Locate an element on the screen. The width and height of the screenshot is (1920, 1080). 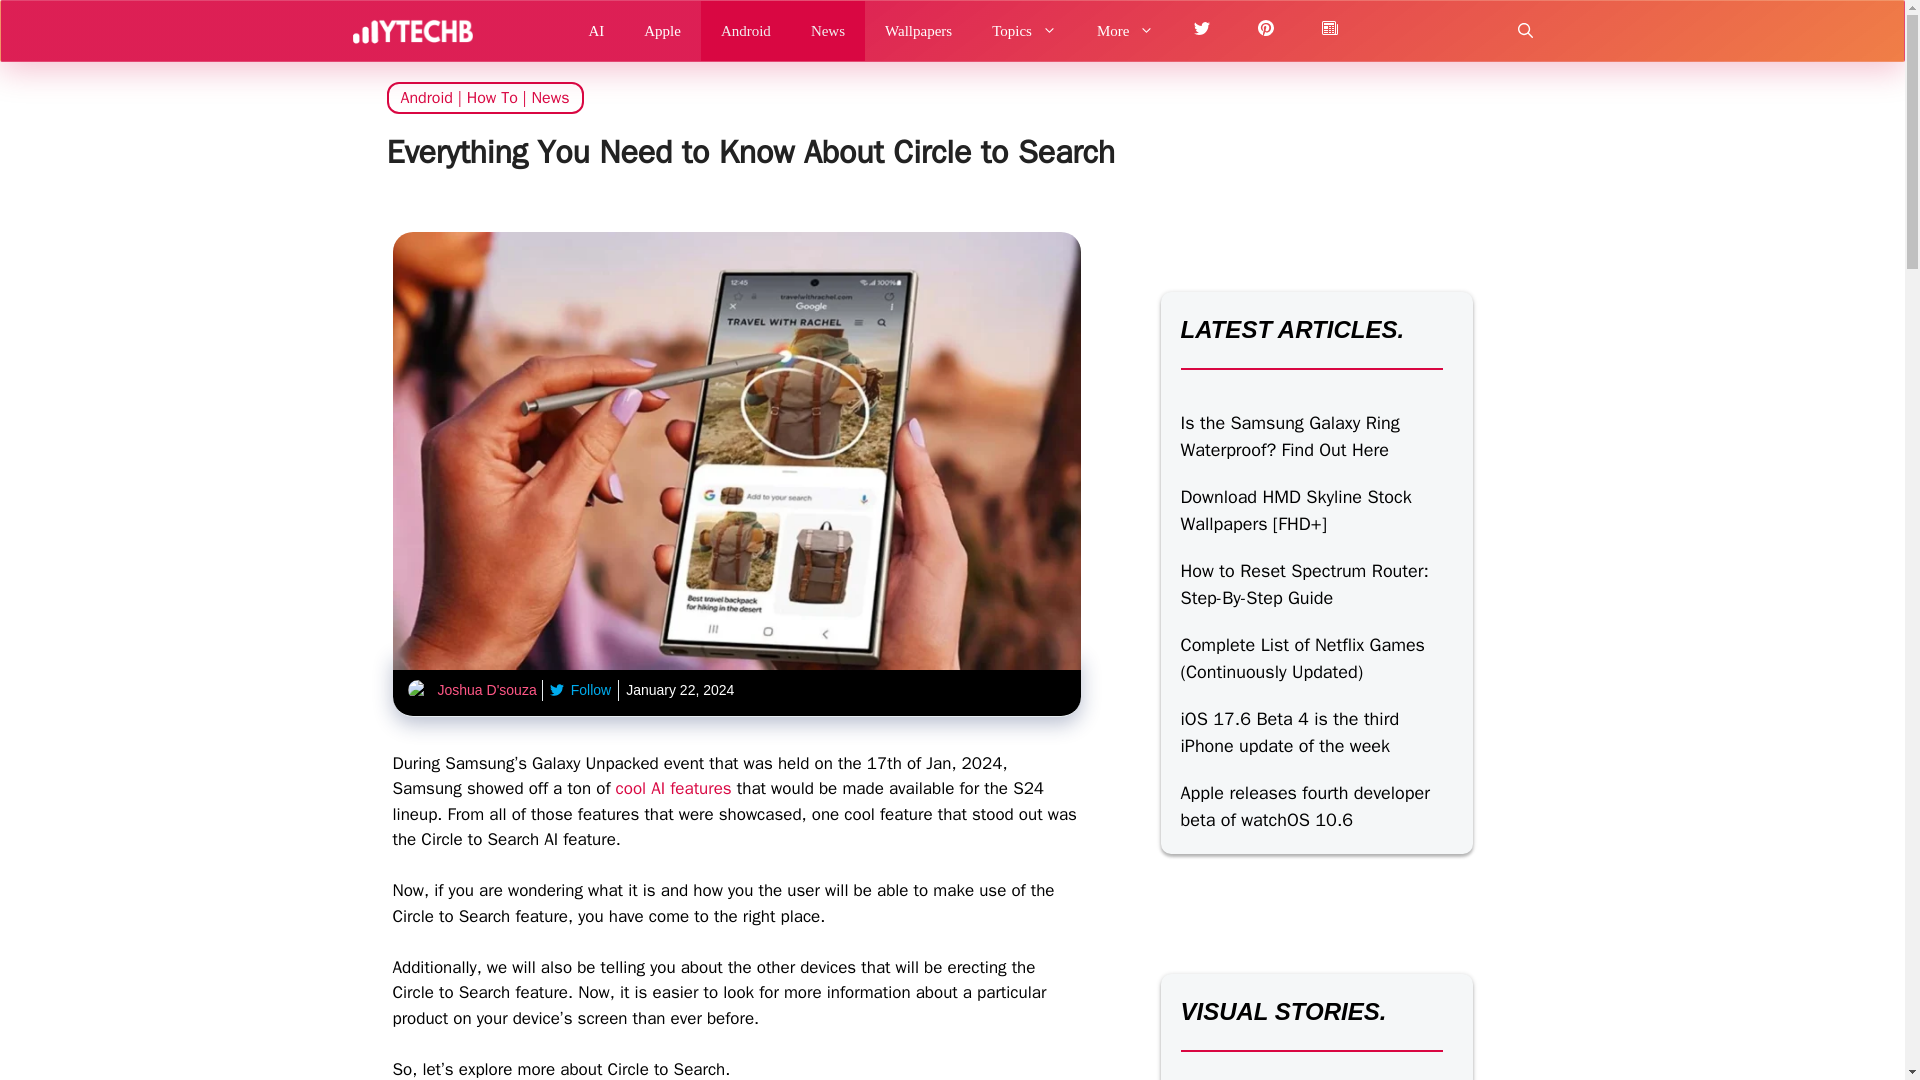
AI is located at coordinates (596, 30).